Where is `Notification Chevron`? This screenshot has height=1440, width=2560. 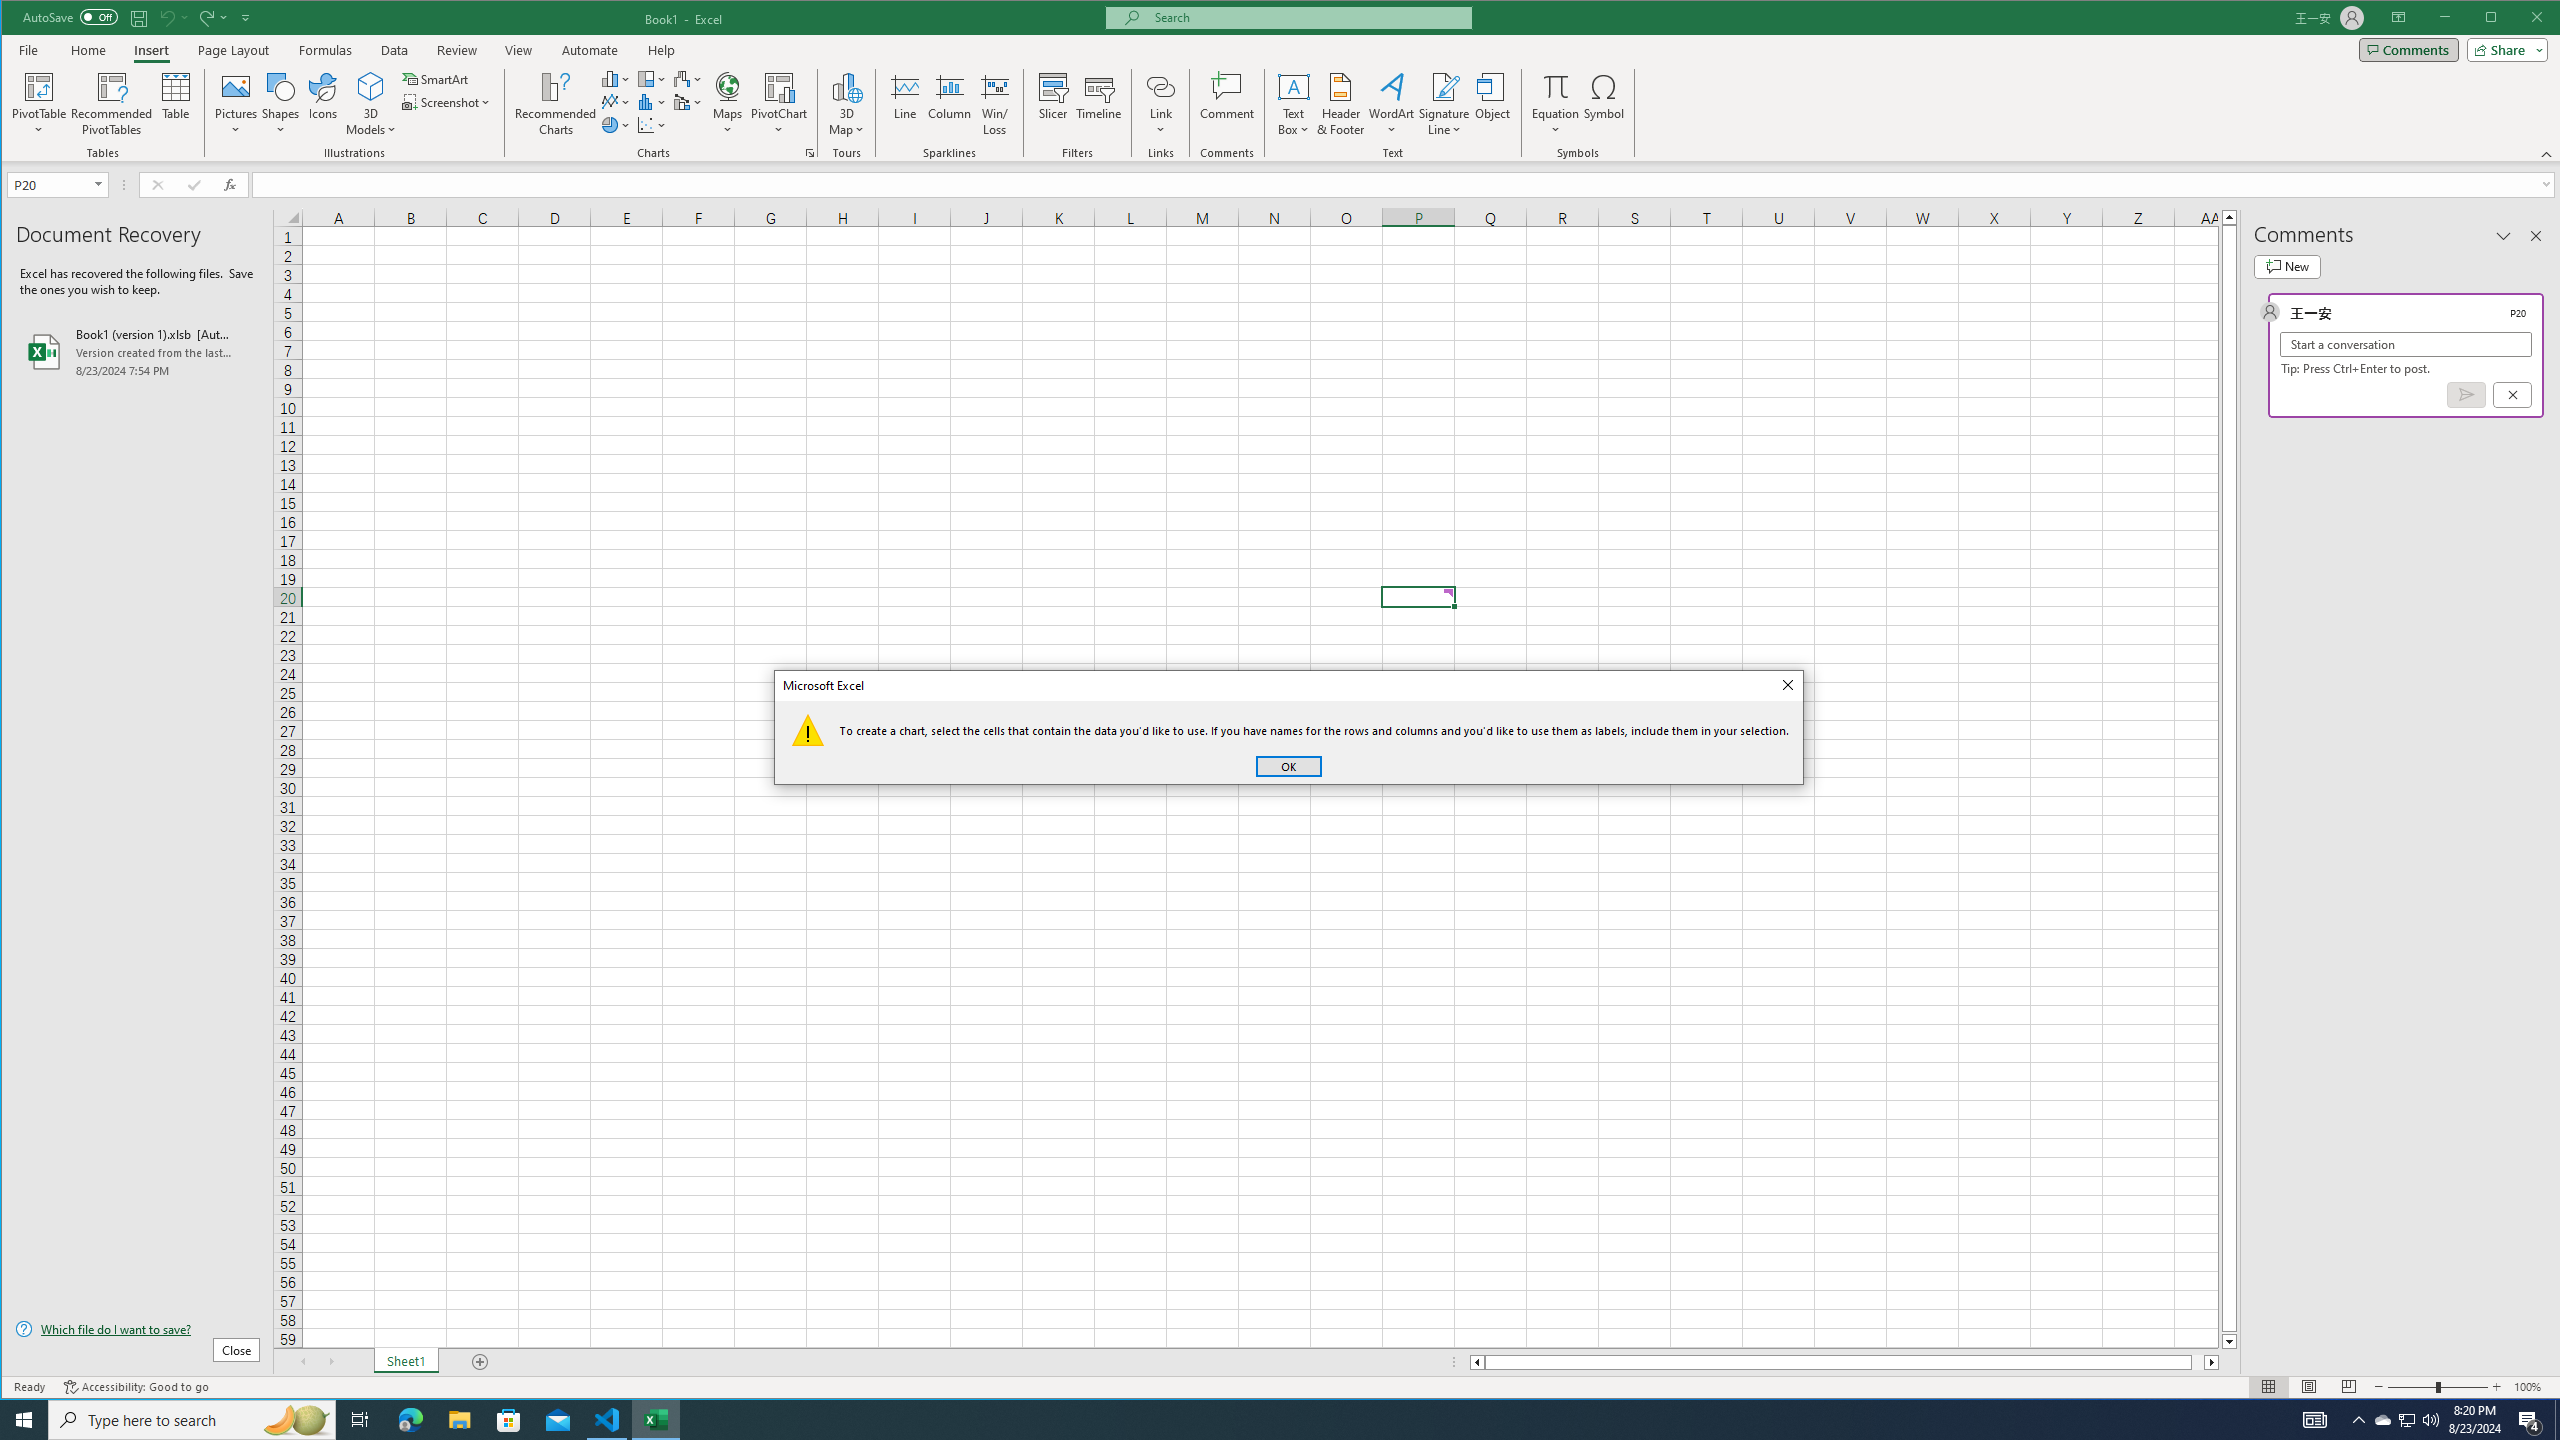
Notification Chevron is located at coordinates (2358, 1420).